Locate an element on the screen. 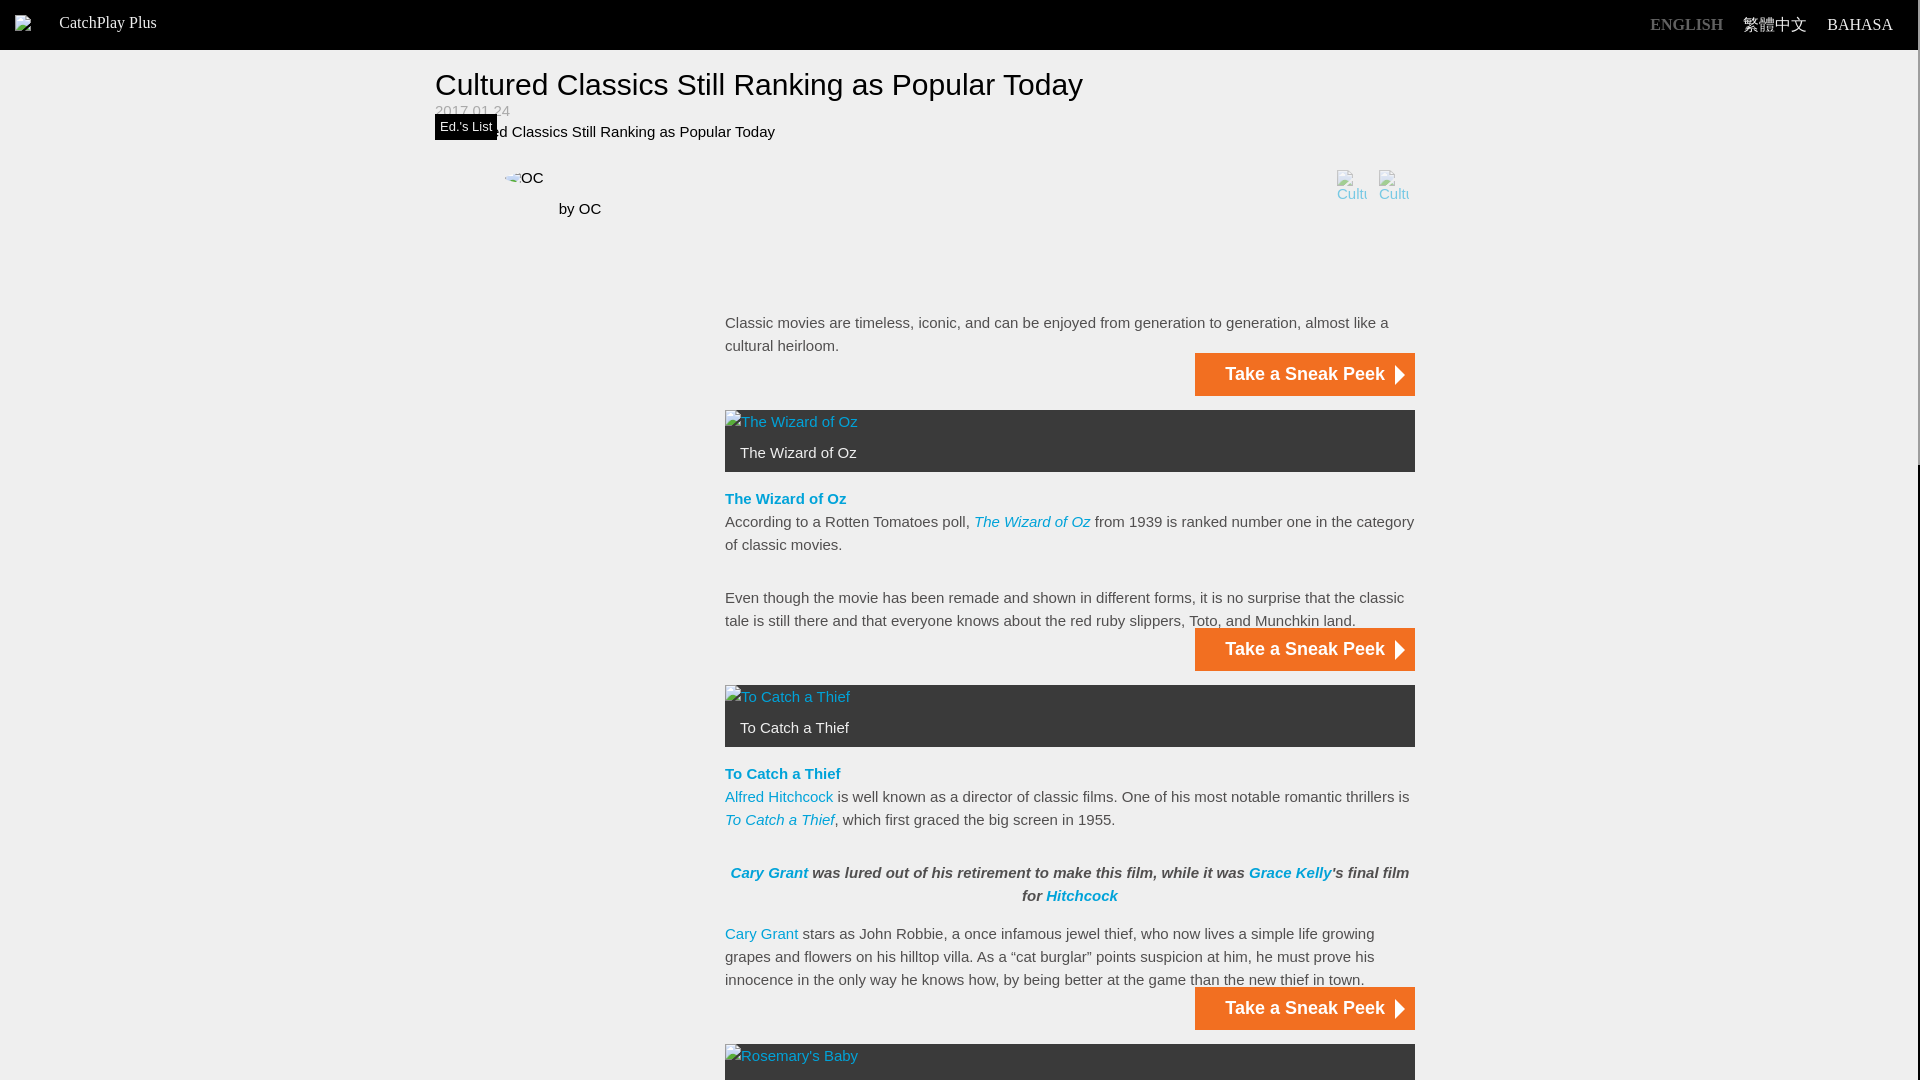 The image size is (1920, 1080). Alfred Hitchcock is located at coordinates (779, 796).